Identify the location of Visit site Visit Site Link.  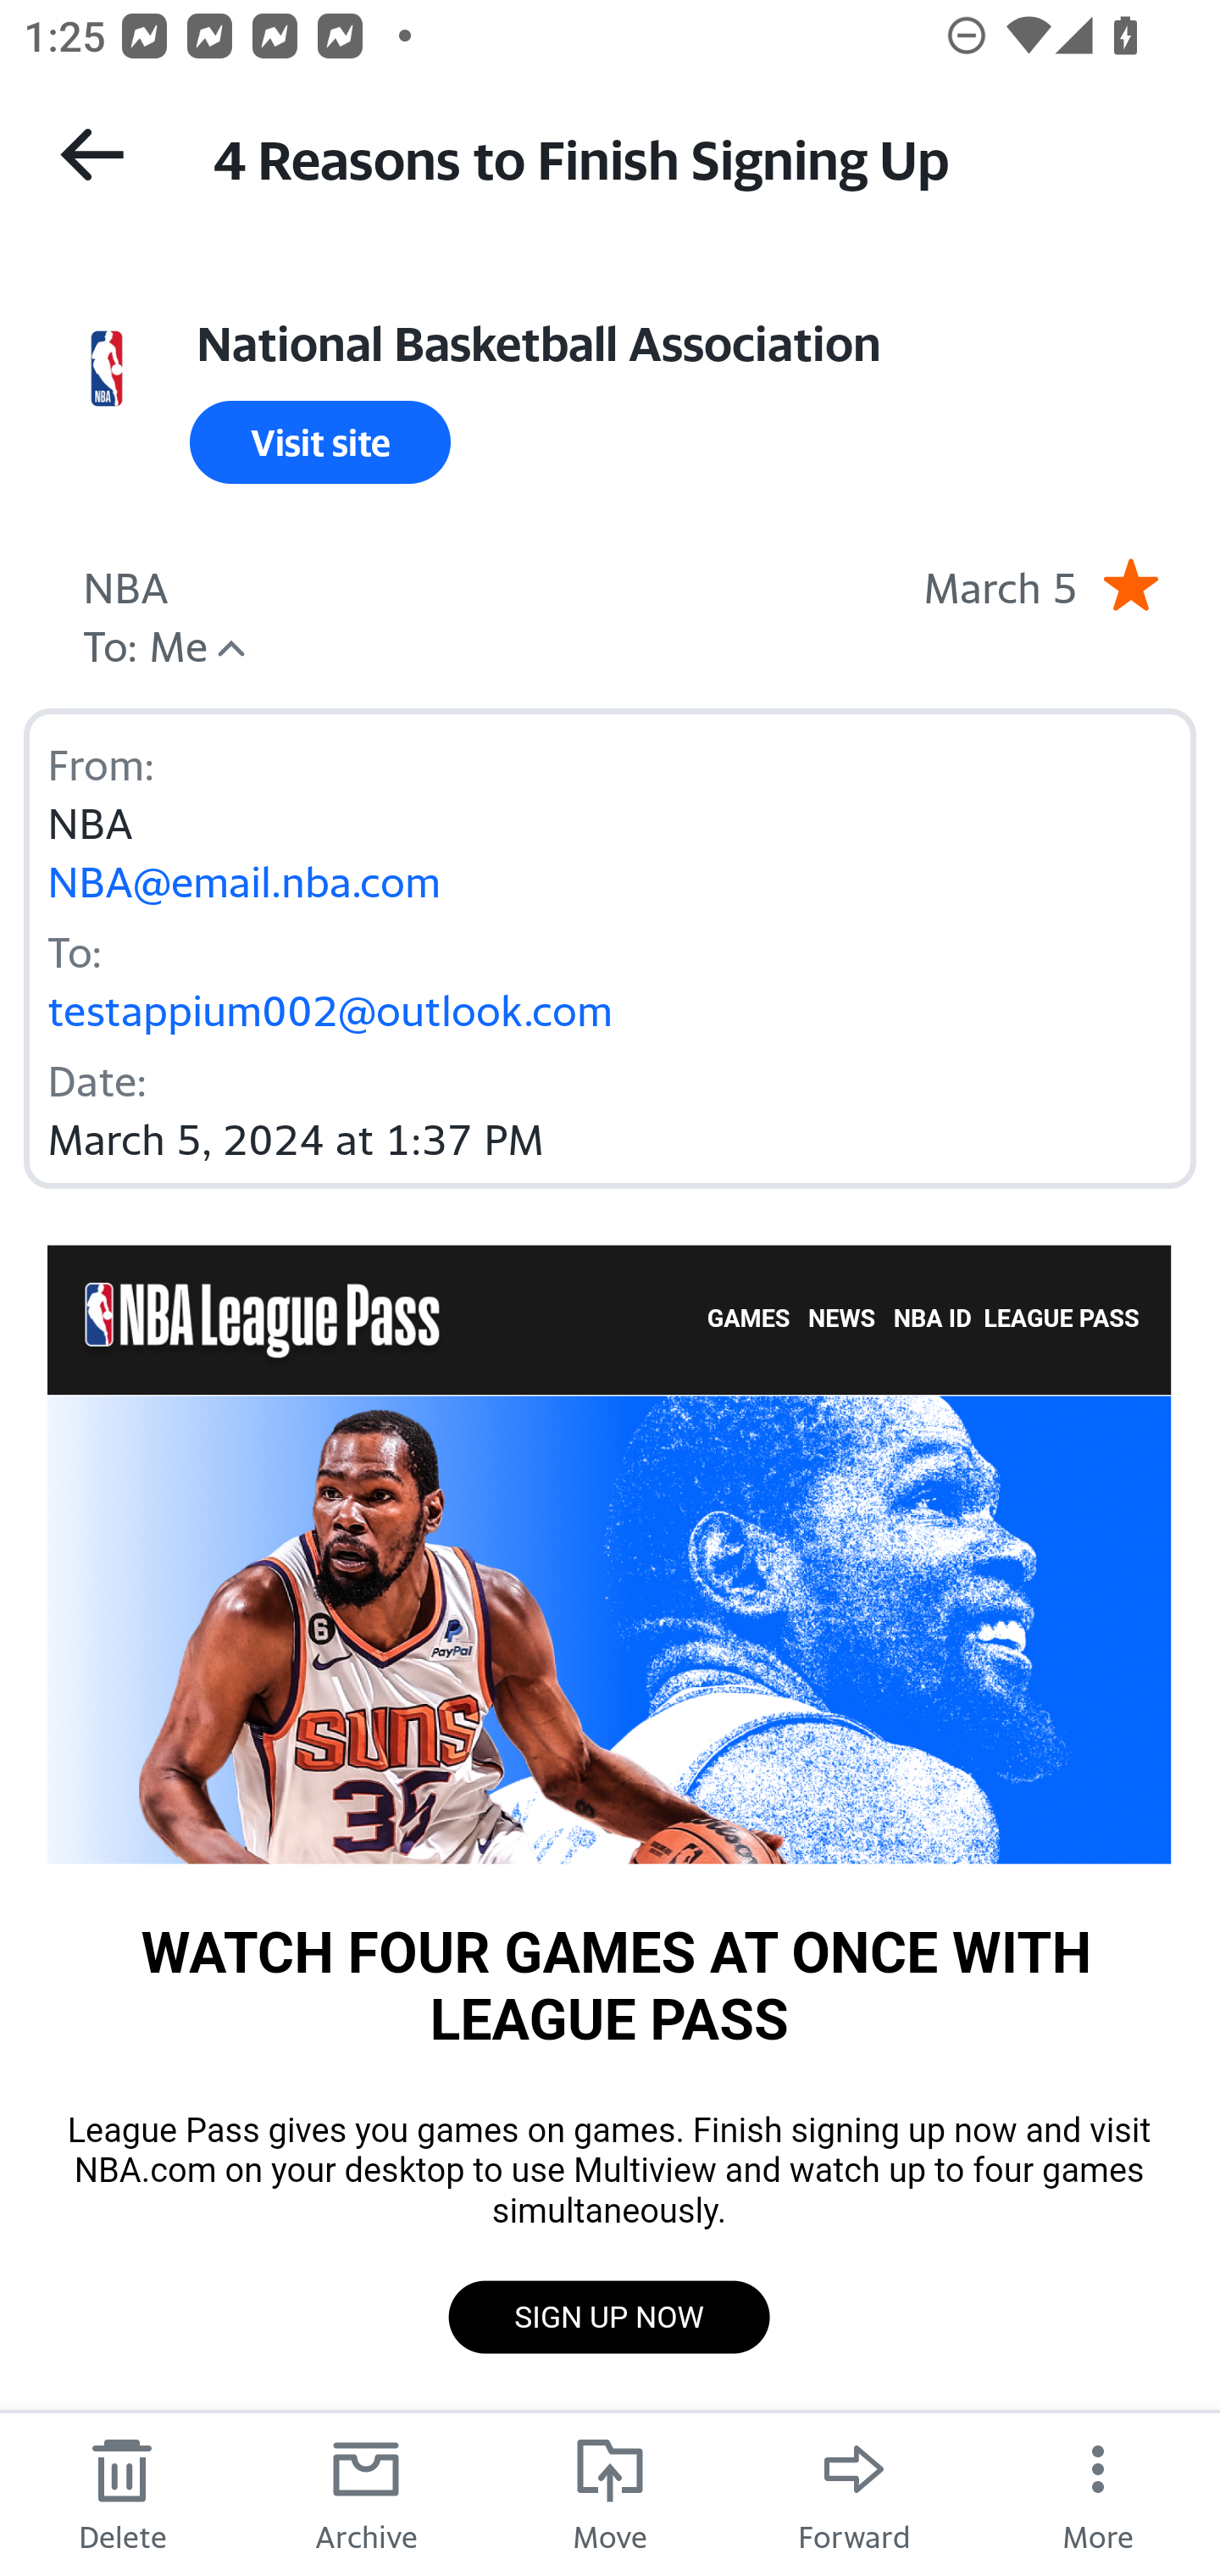
(320, 442).